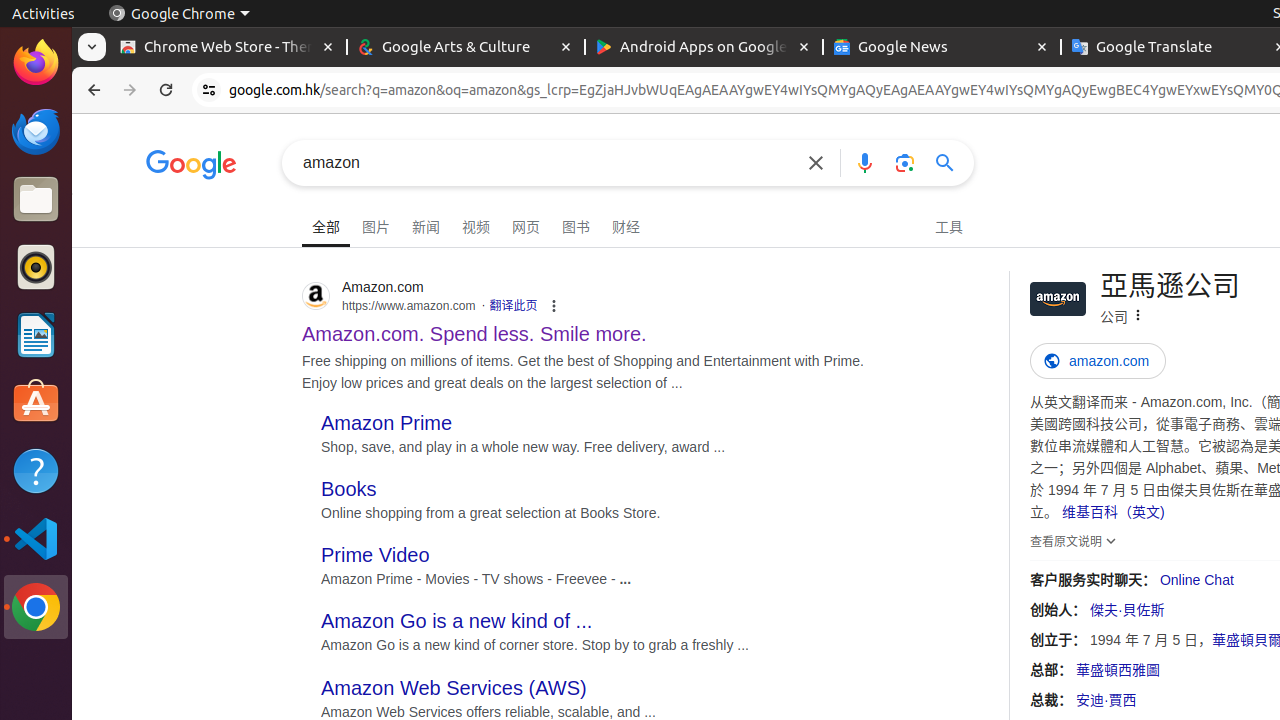  What do you see at coordinates (192, 166) in the screenshot?
I see `Google 首页` at bounding box center [192, 166].